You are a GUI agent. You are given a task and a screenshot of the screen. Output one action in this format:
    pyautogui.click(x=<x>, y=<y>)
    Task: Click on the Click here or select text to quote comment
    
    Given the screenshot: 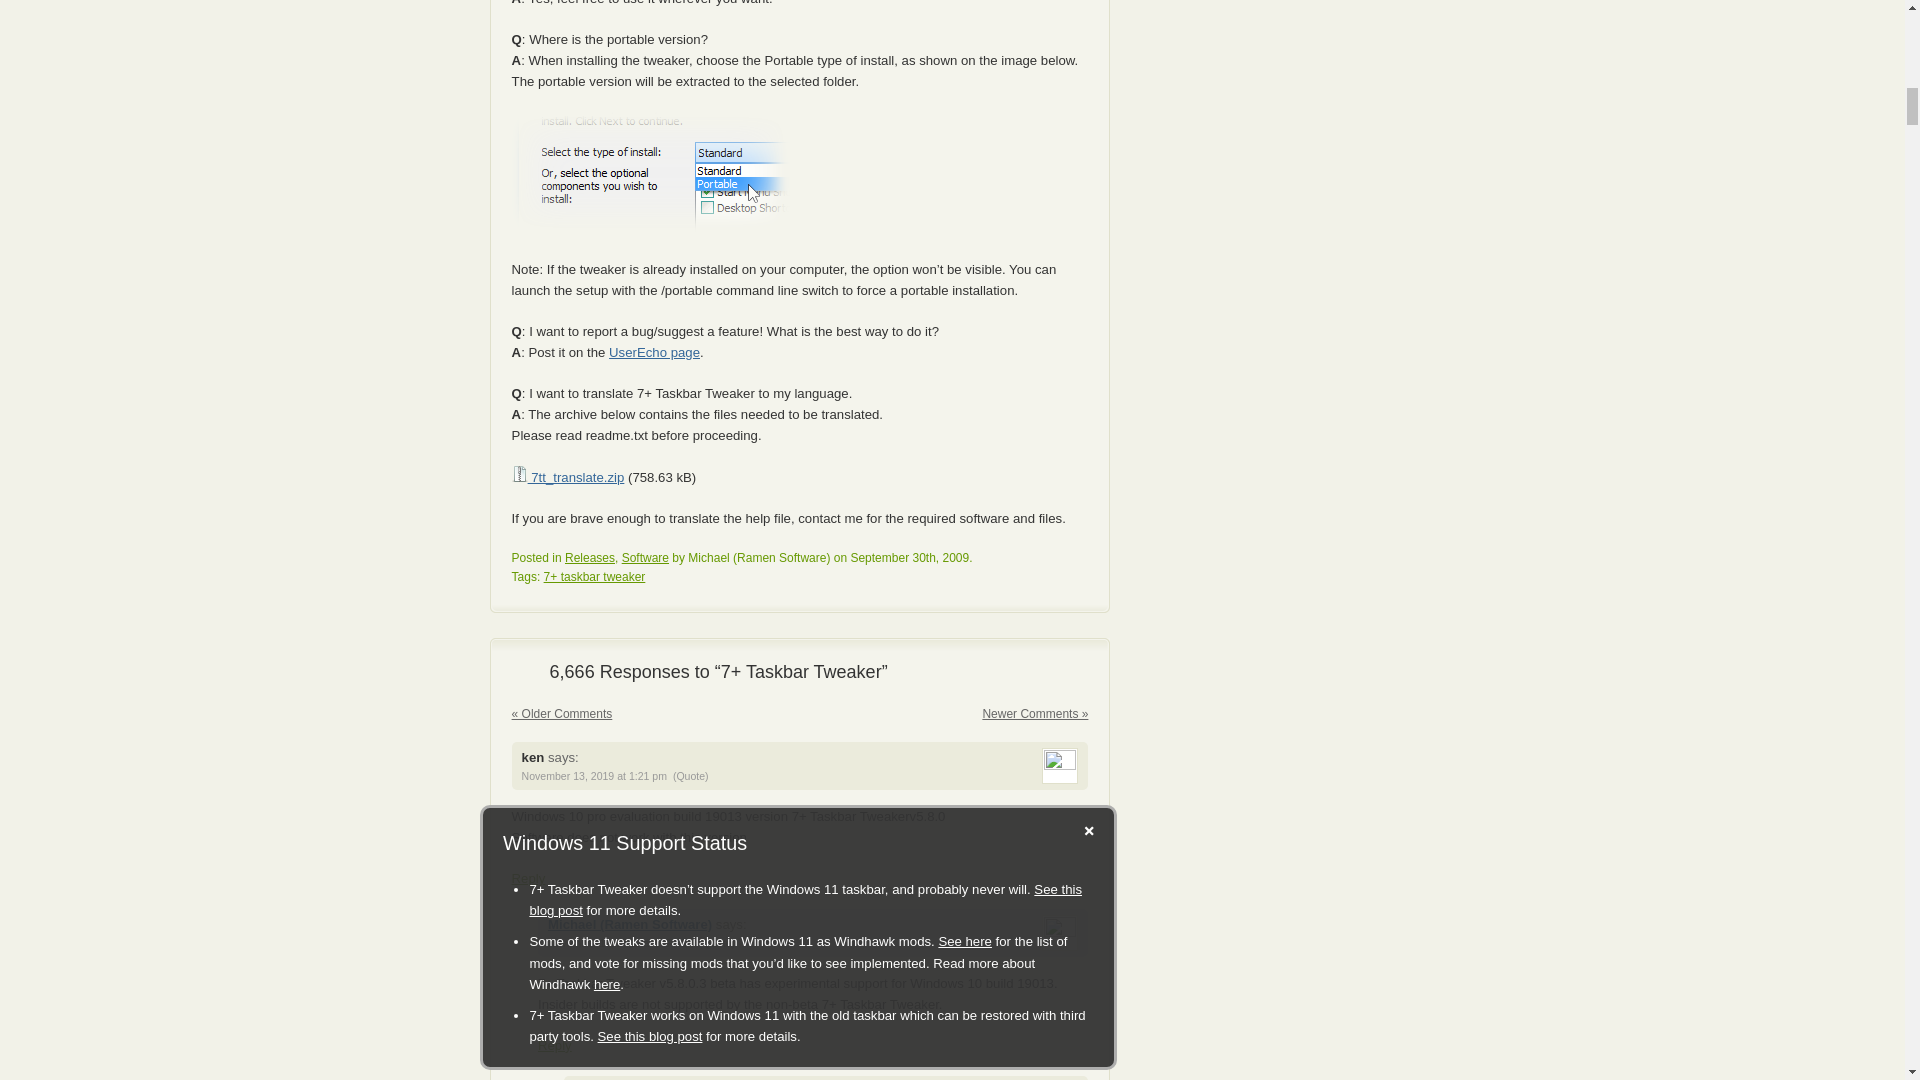 What is the action you would take?
    pyautogui.click(x=716, y=943)
    